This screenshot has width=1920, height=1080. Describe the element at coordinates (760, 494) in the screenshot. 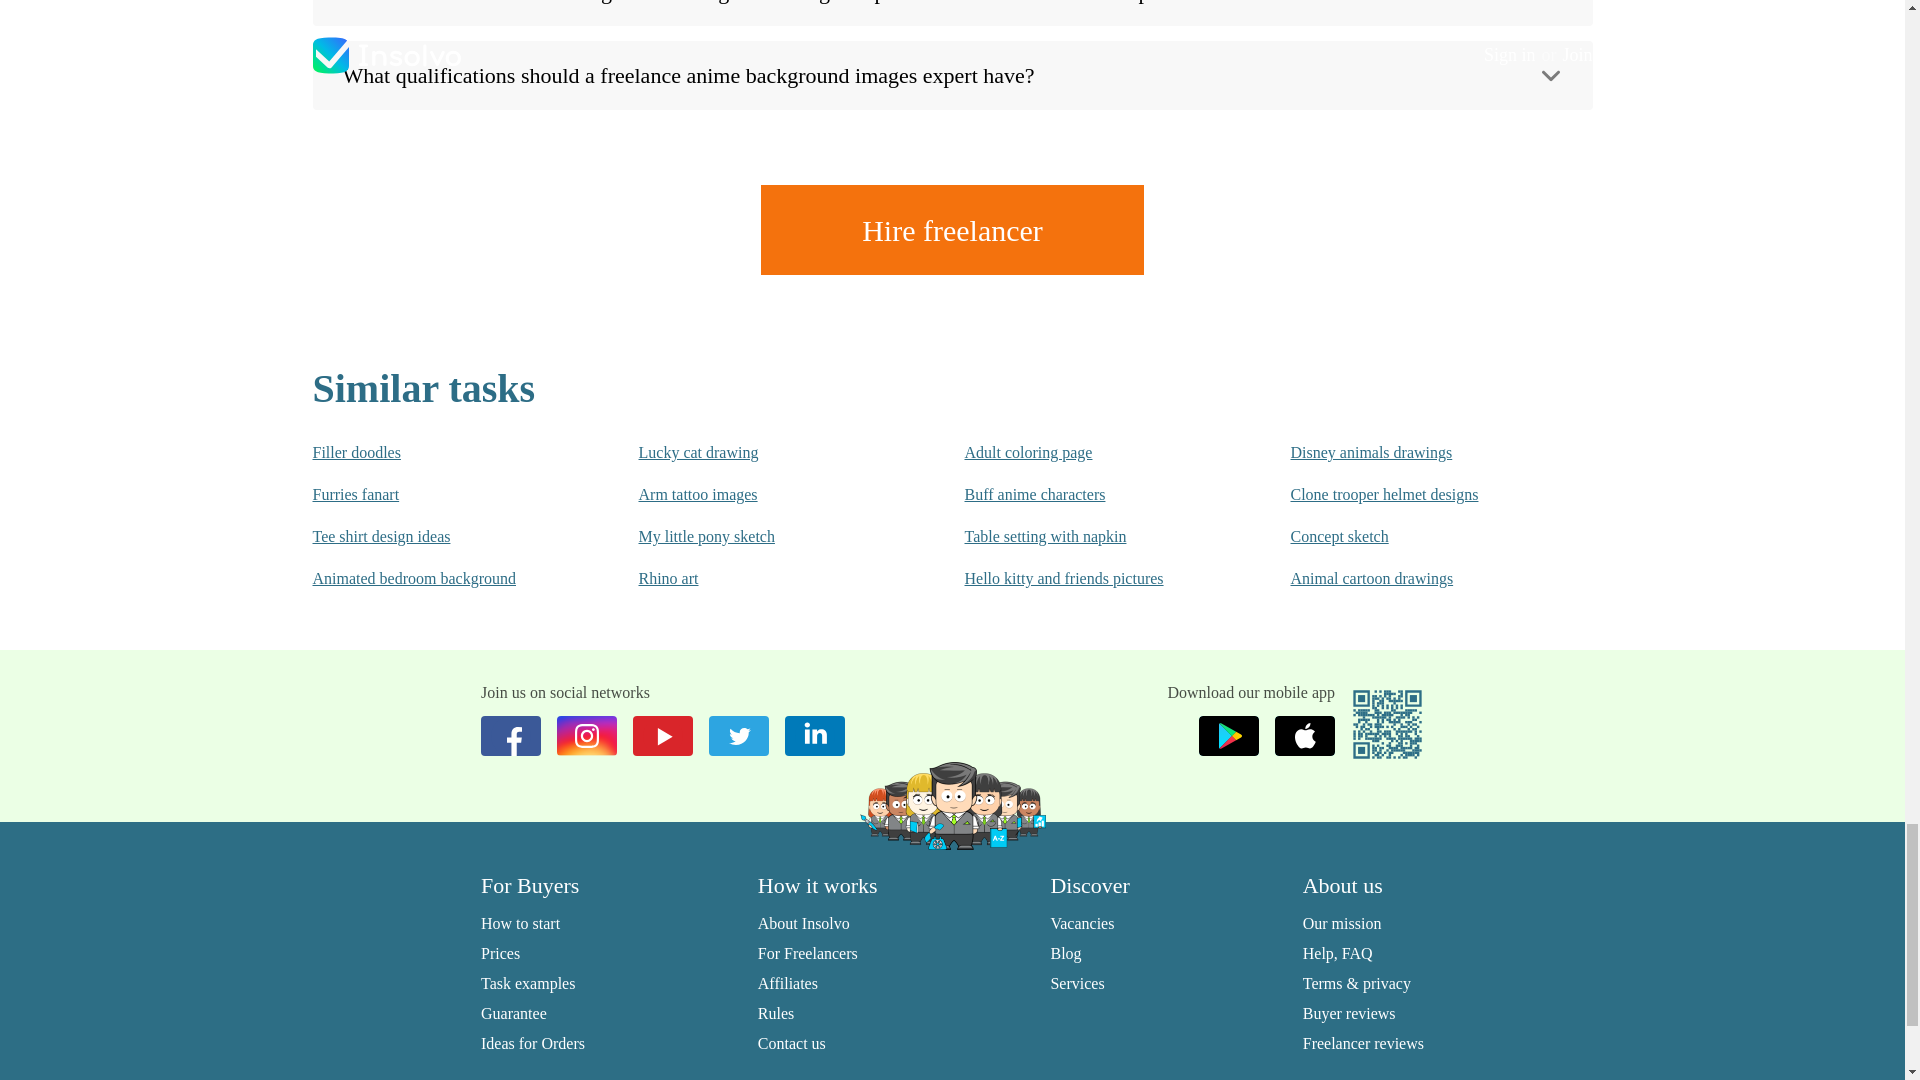

I see `Arm tattoo images` at that location.